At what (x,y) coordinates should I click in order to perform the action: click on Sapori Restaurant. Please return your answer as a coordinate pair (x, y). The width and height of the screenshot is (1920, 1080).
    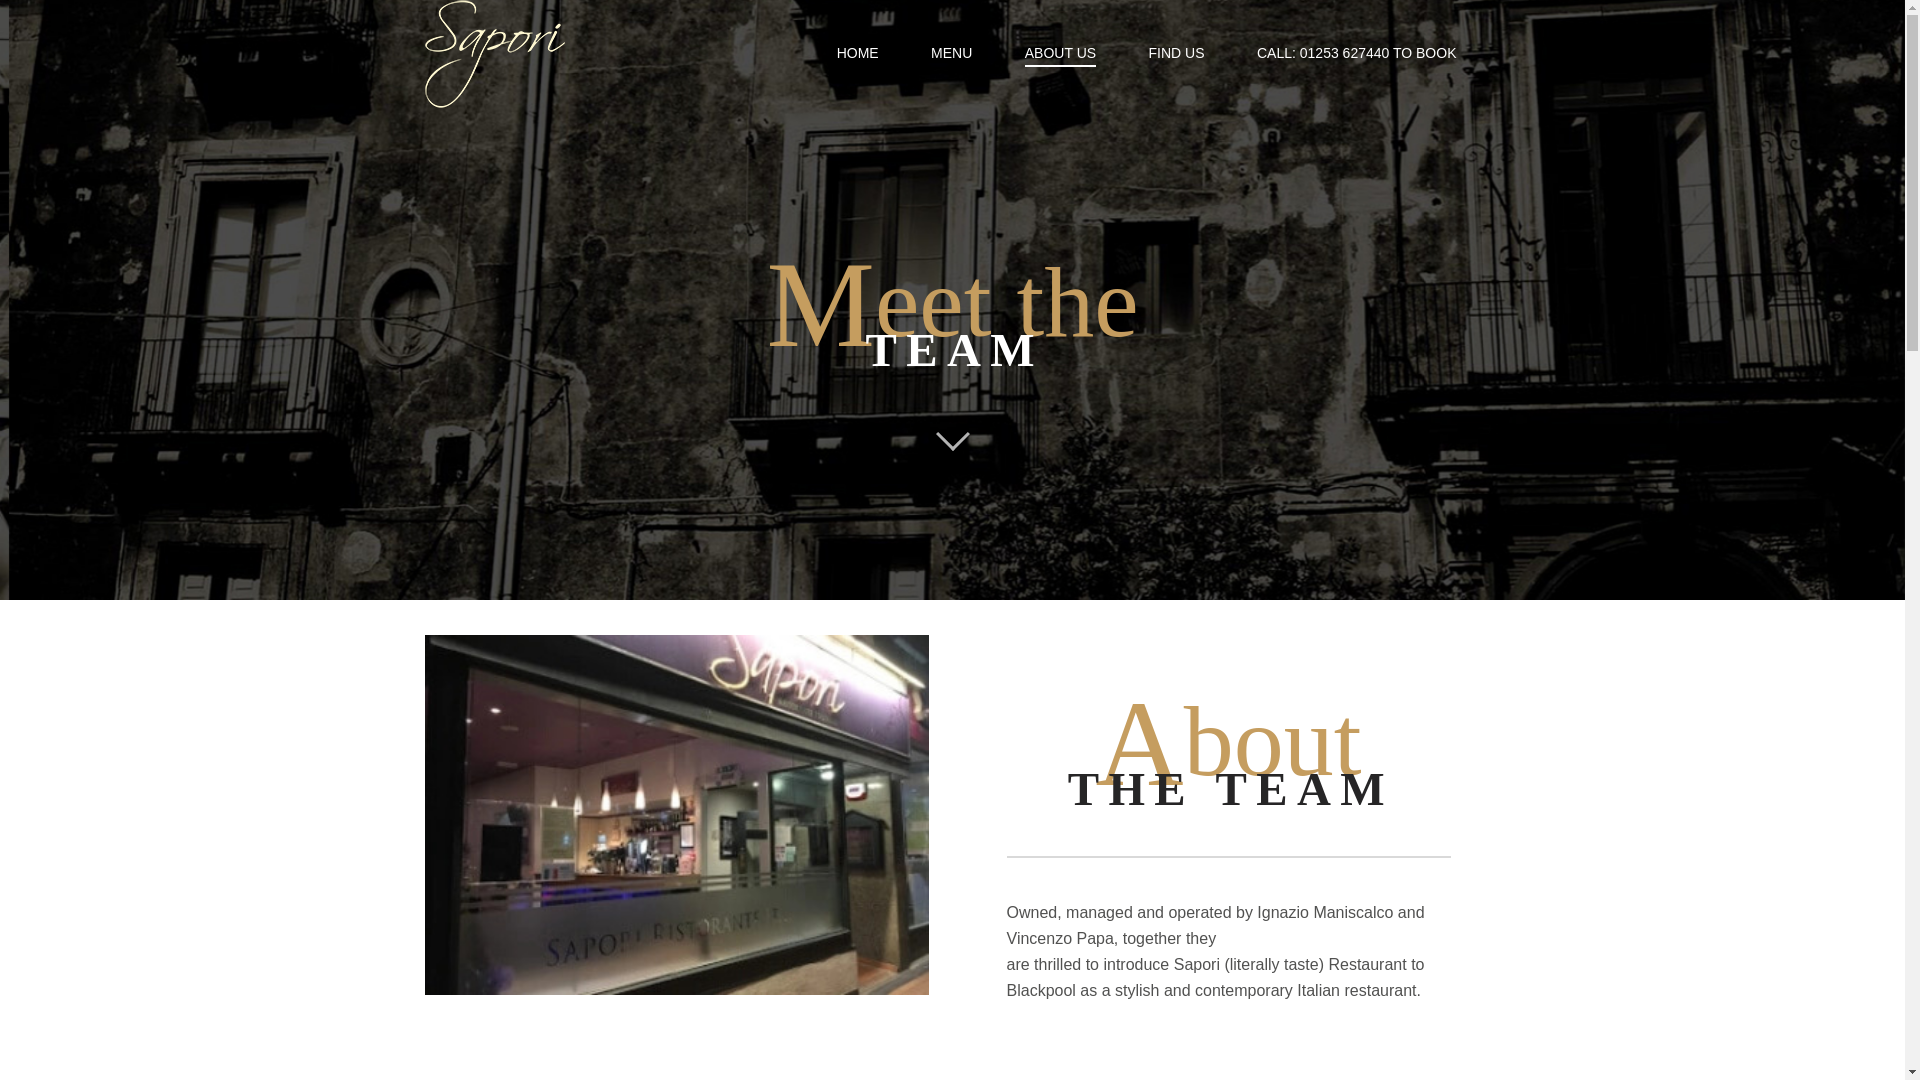
    Looking at the image, I should click on (521, 54).